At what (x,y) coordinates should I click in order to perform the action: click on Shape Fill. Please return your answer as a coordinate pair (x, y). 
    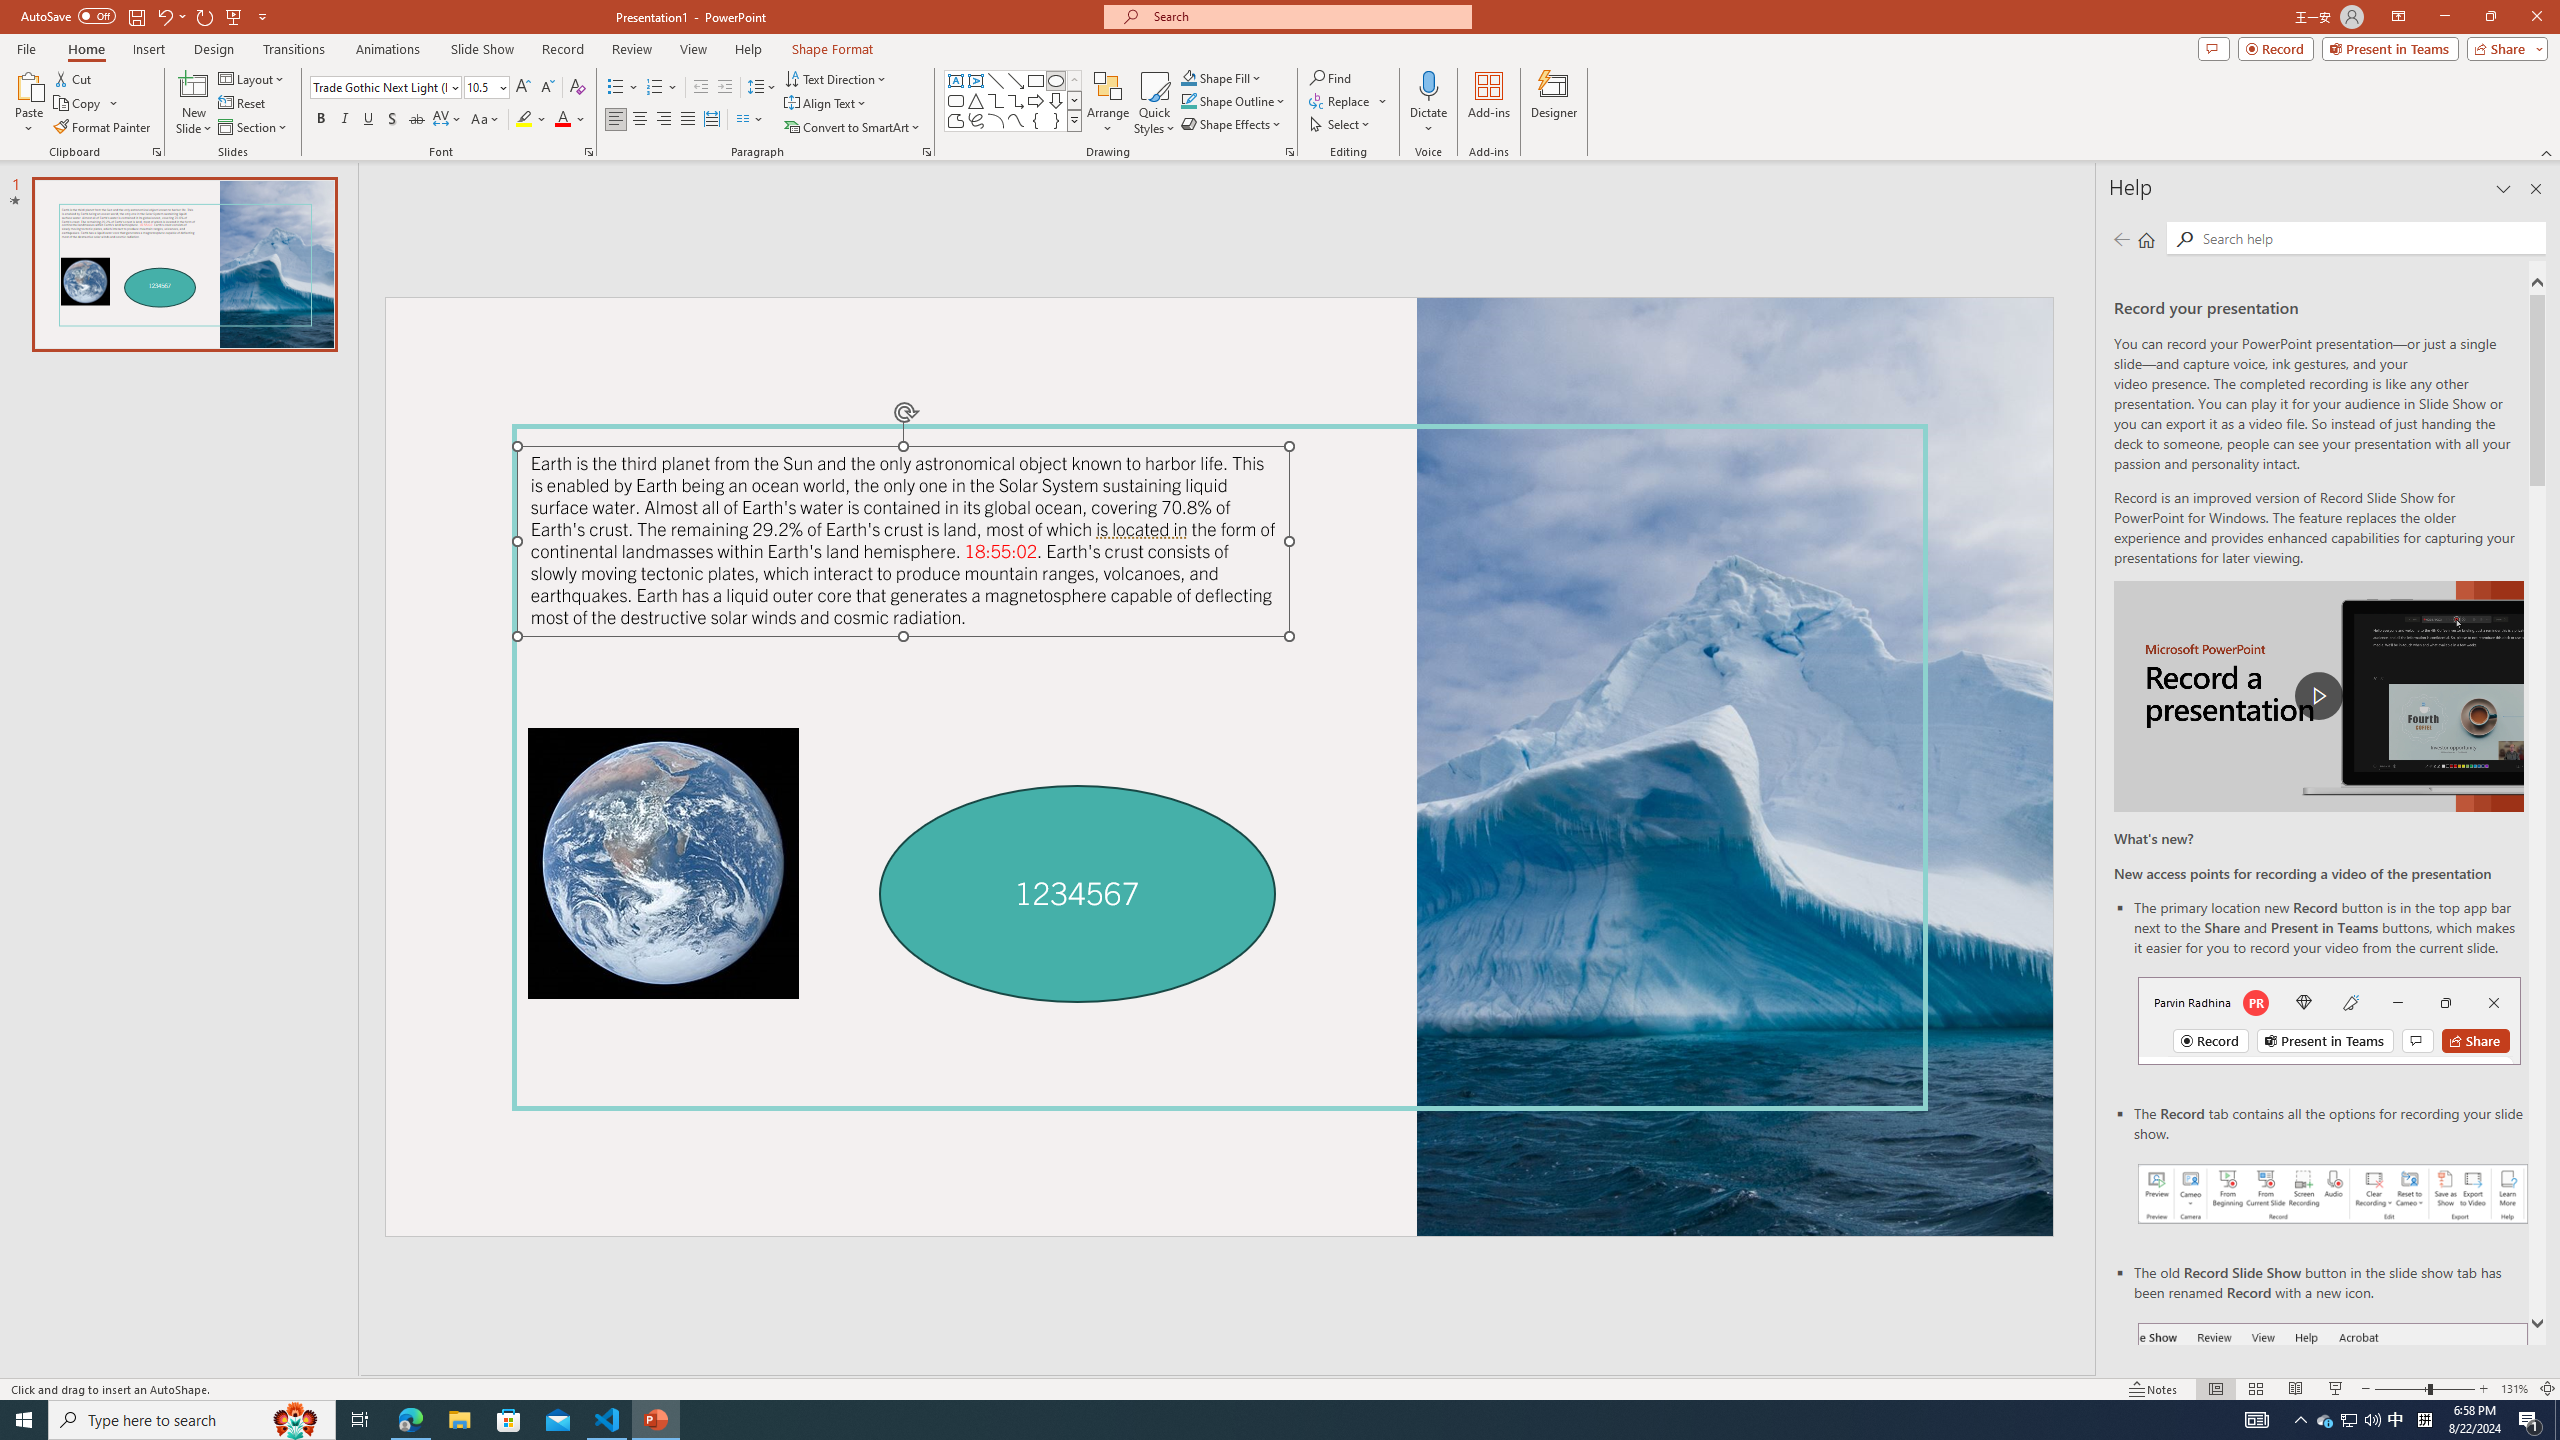
    Looking at the image, I should click on (1222, 78).